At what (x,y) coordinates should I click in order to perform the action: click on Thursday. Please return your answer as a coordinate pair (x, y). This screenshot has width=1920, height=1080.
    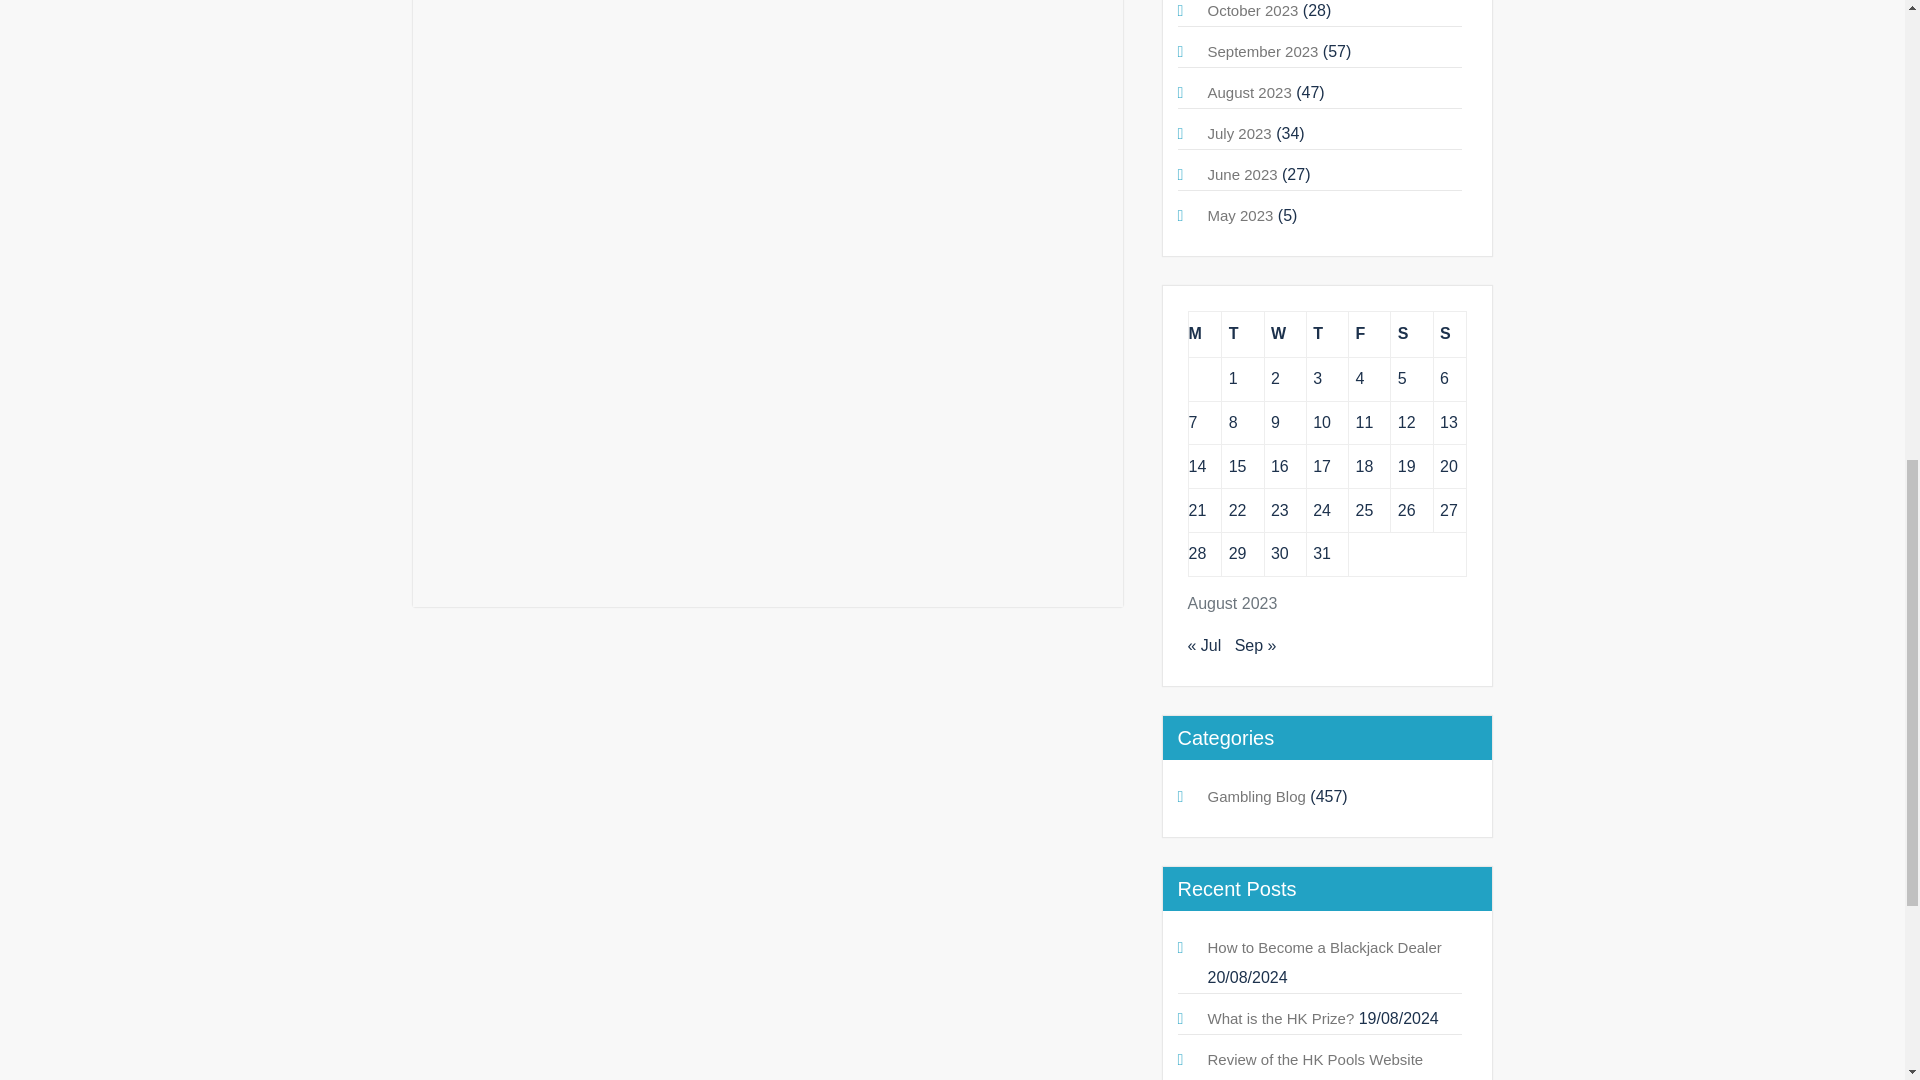
    Looking at the image, I should click on (1326, 334).